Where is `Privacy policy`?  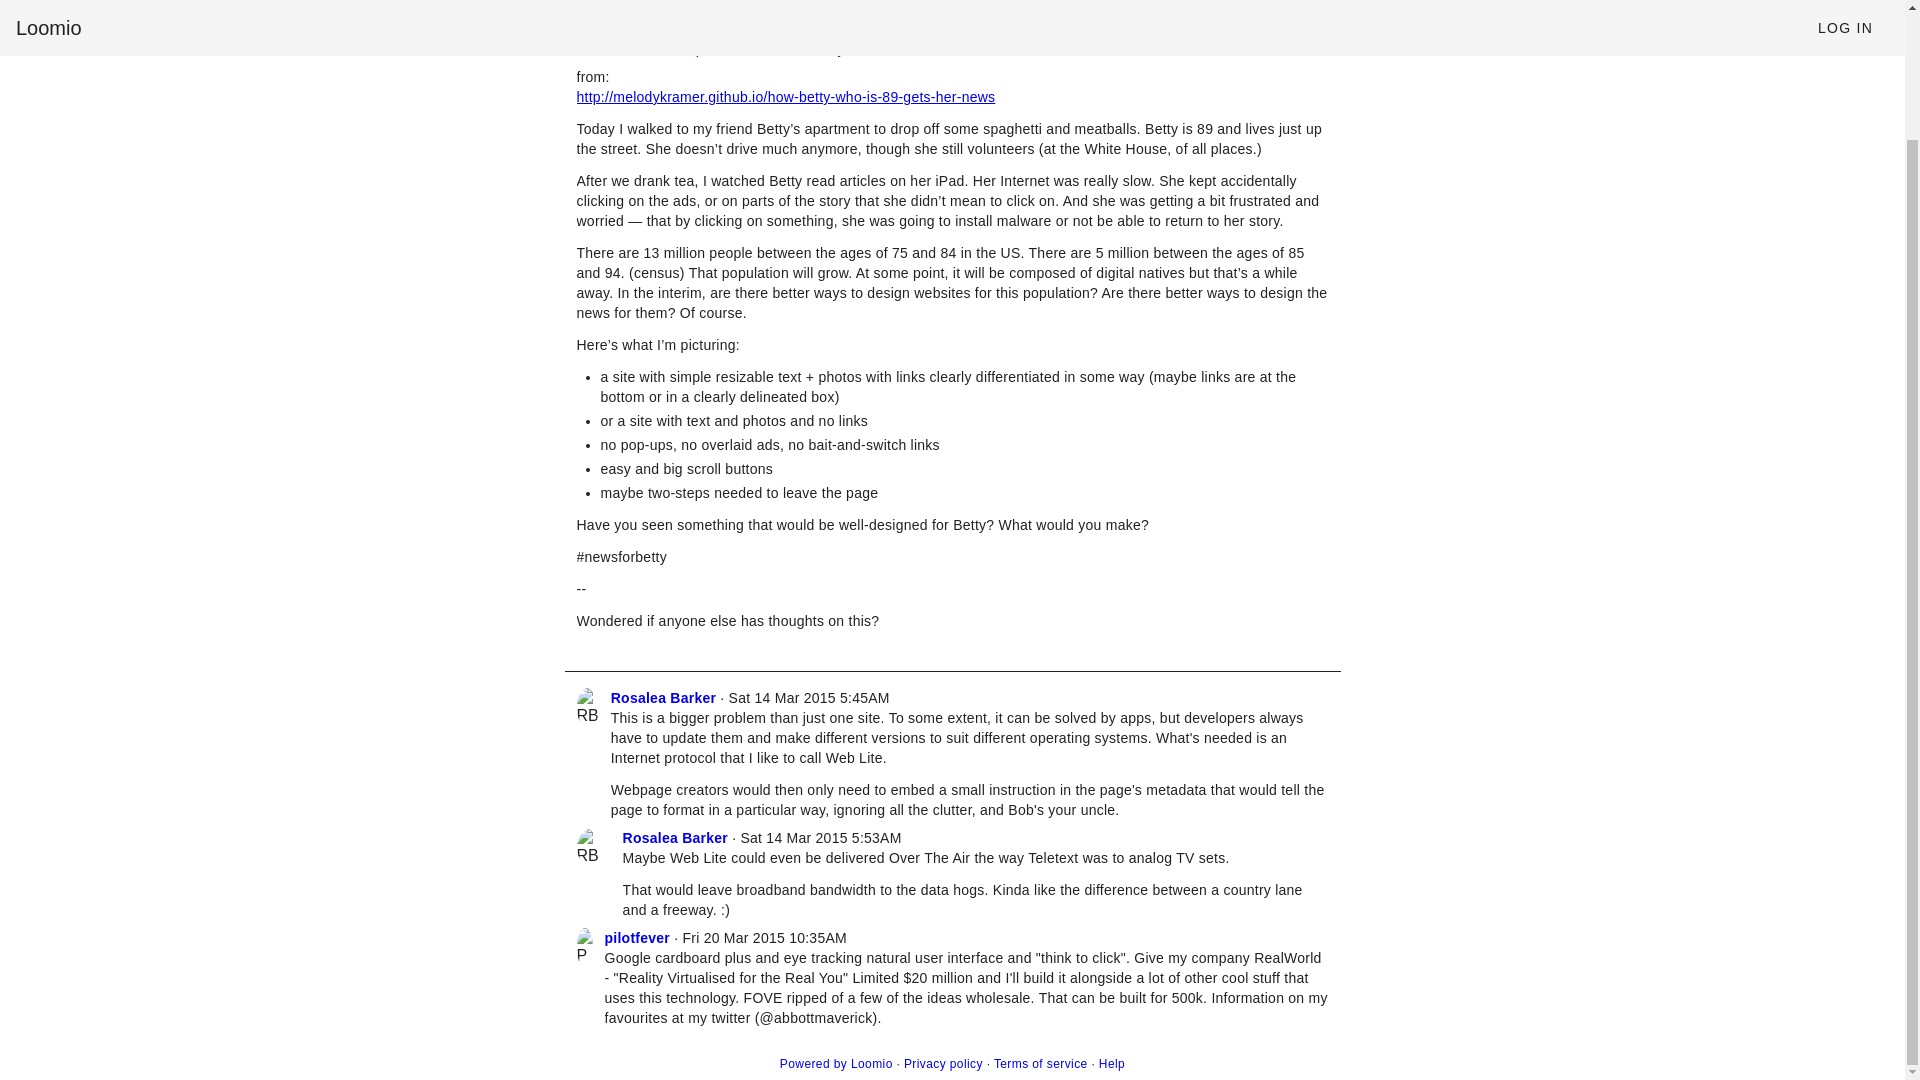 Privacy policy is located at coordinates (944, 1064).